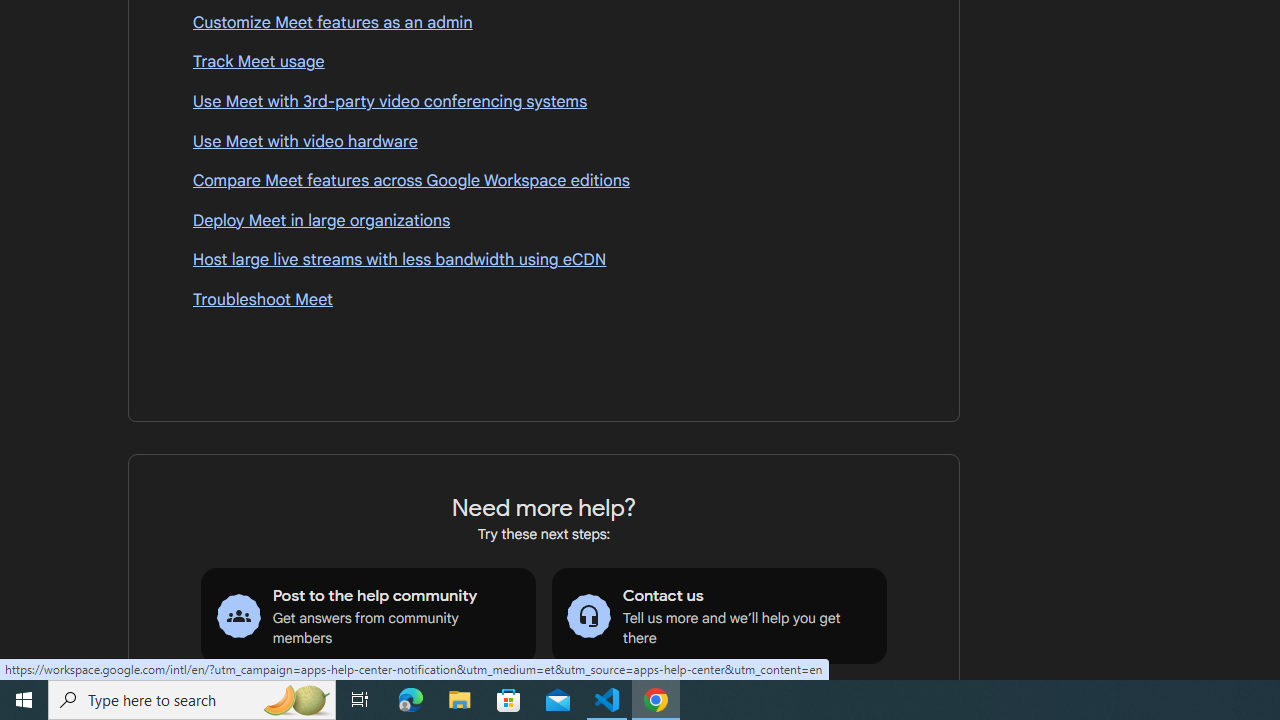 This screenshot has height=720, width=1280. Describe the element at coordinates (544, 300) in the screenshot. I see `Troubleshoot Meet` at that location.